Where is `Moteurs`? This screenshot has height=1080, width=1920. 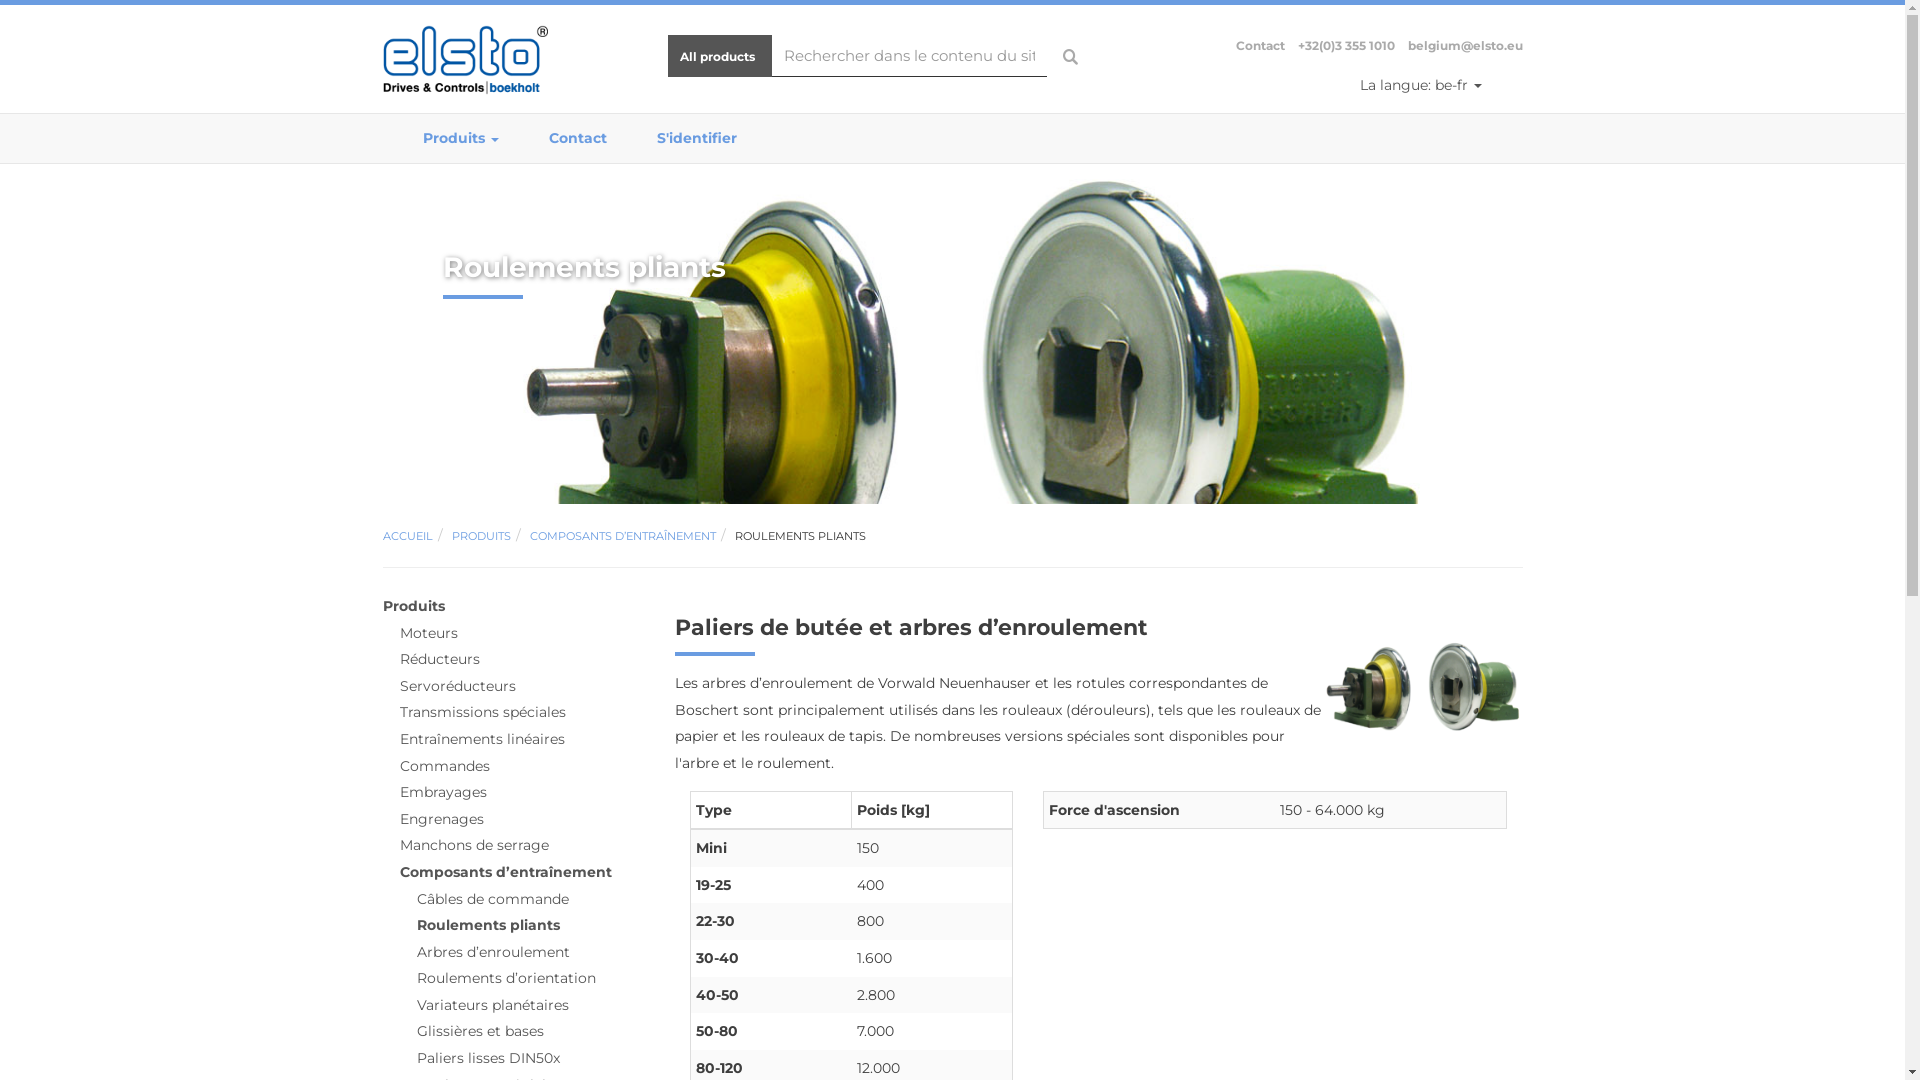 Moteurs is located at coordinates (429, 632).